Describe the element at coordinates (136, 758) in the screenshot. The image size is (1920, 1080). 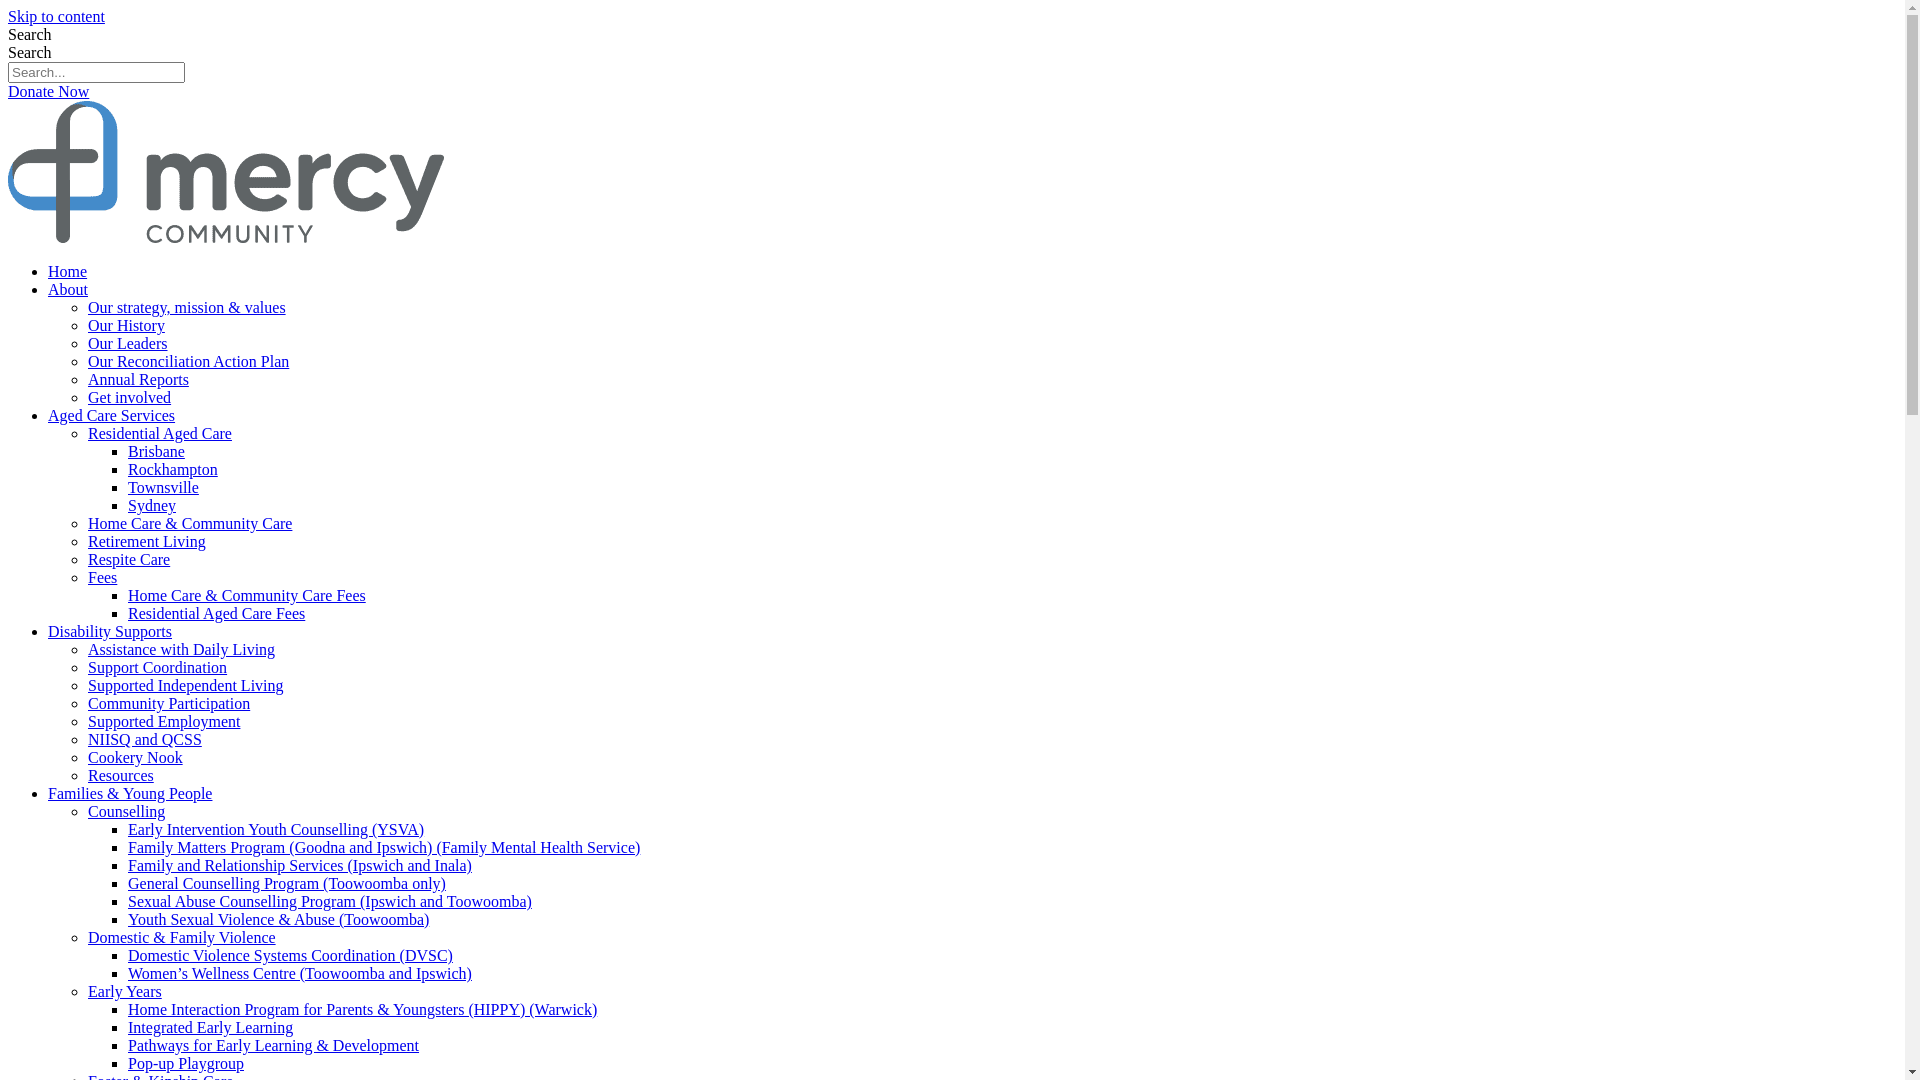
I see `Cookery Nook` at that location.